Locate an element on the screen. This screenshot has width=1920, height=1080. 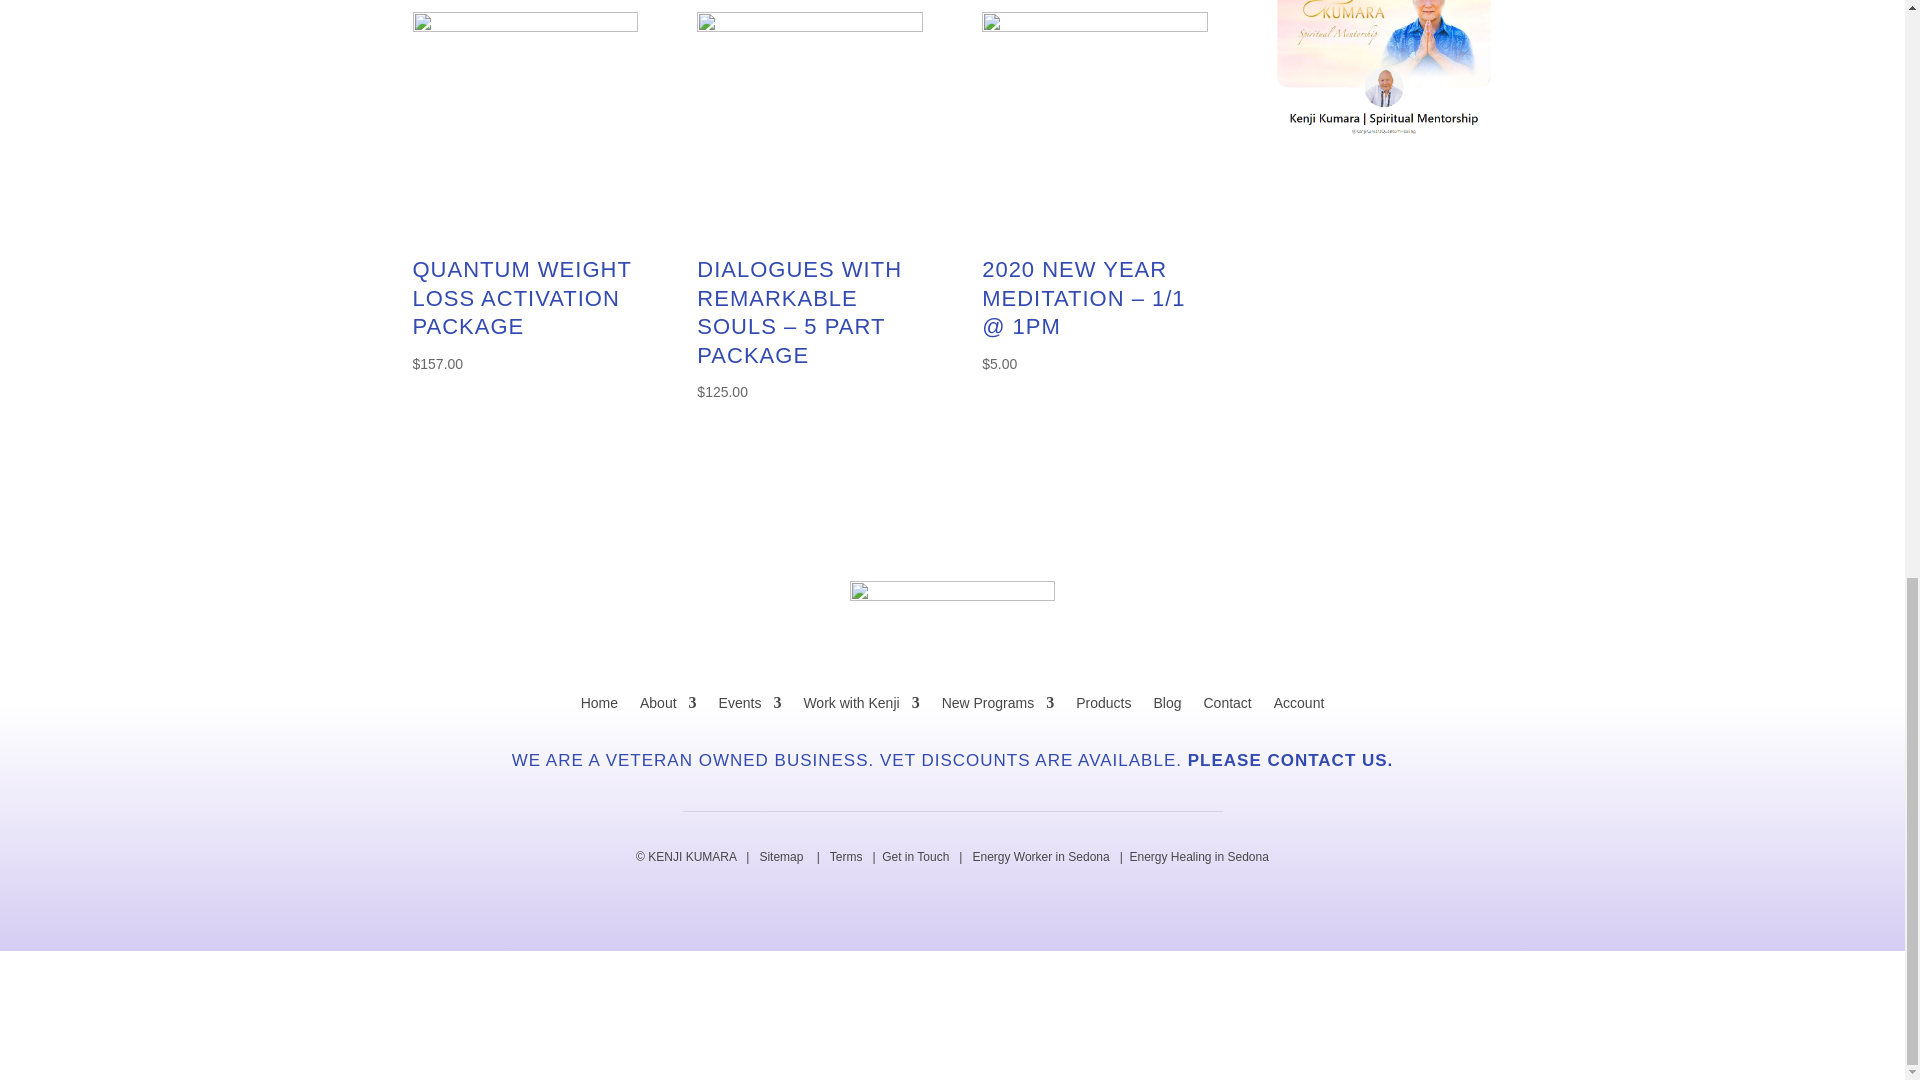
Terms is located at coordinates (846, 856).